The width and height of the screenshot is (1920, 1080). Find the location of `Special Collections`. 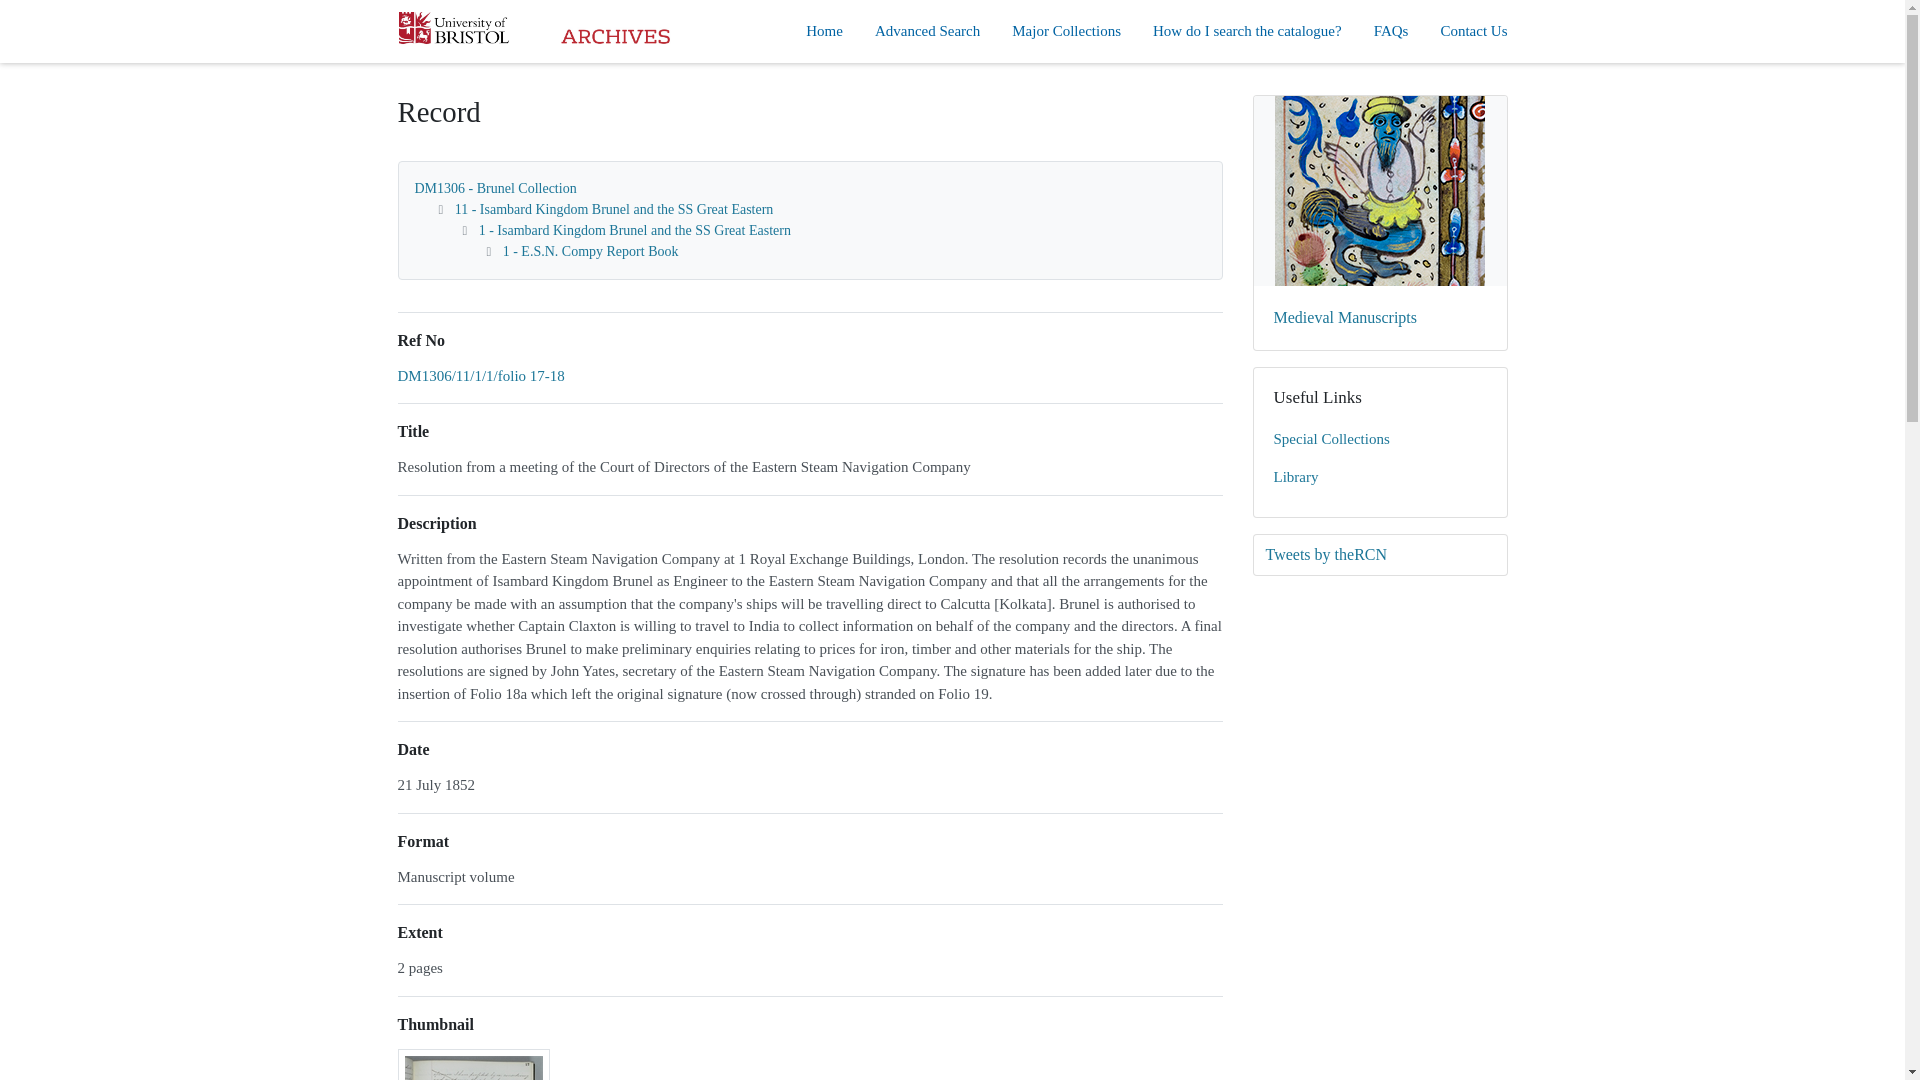

Special Collections is located at coordinates (1380, 440).